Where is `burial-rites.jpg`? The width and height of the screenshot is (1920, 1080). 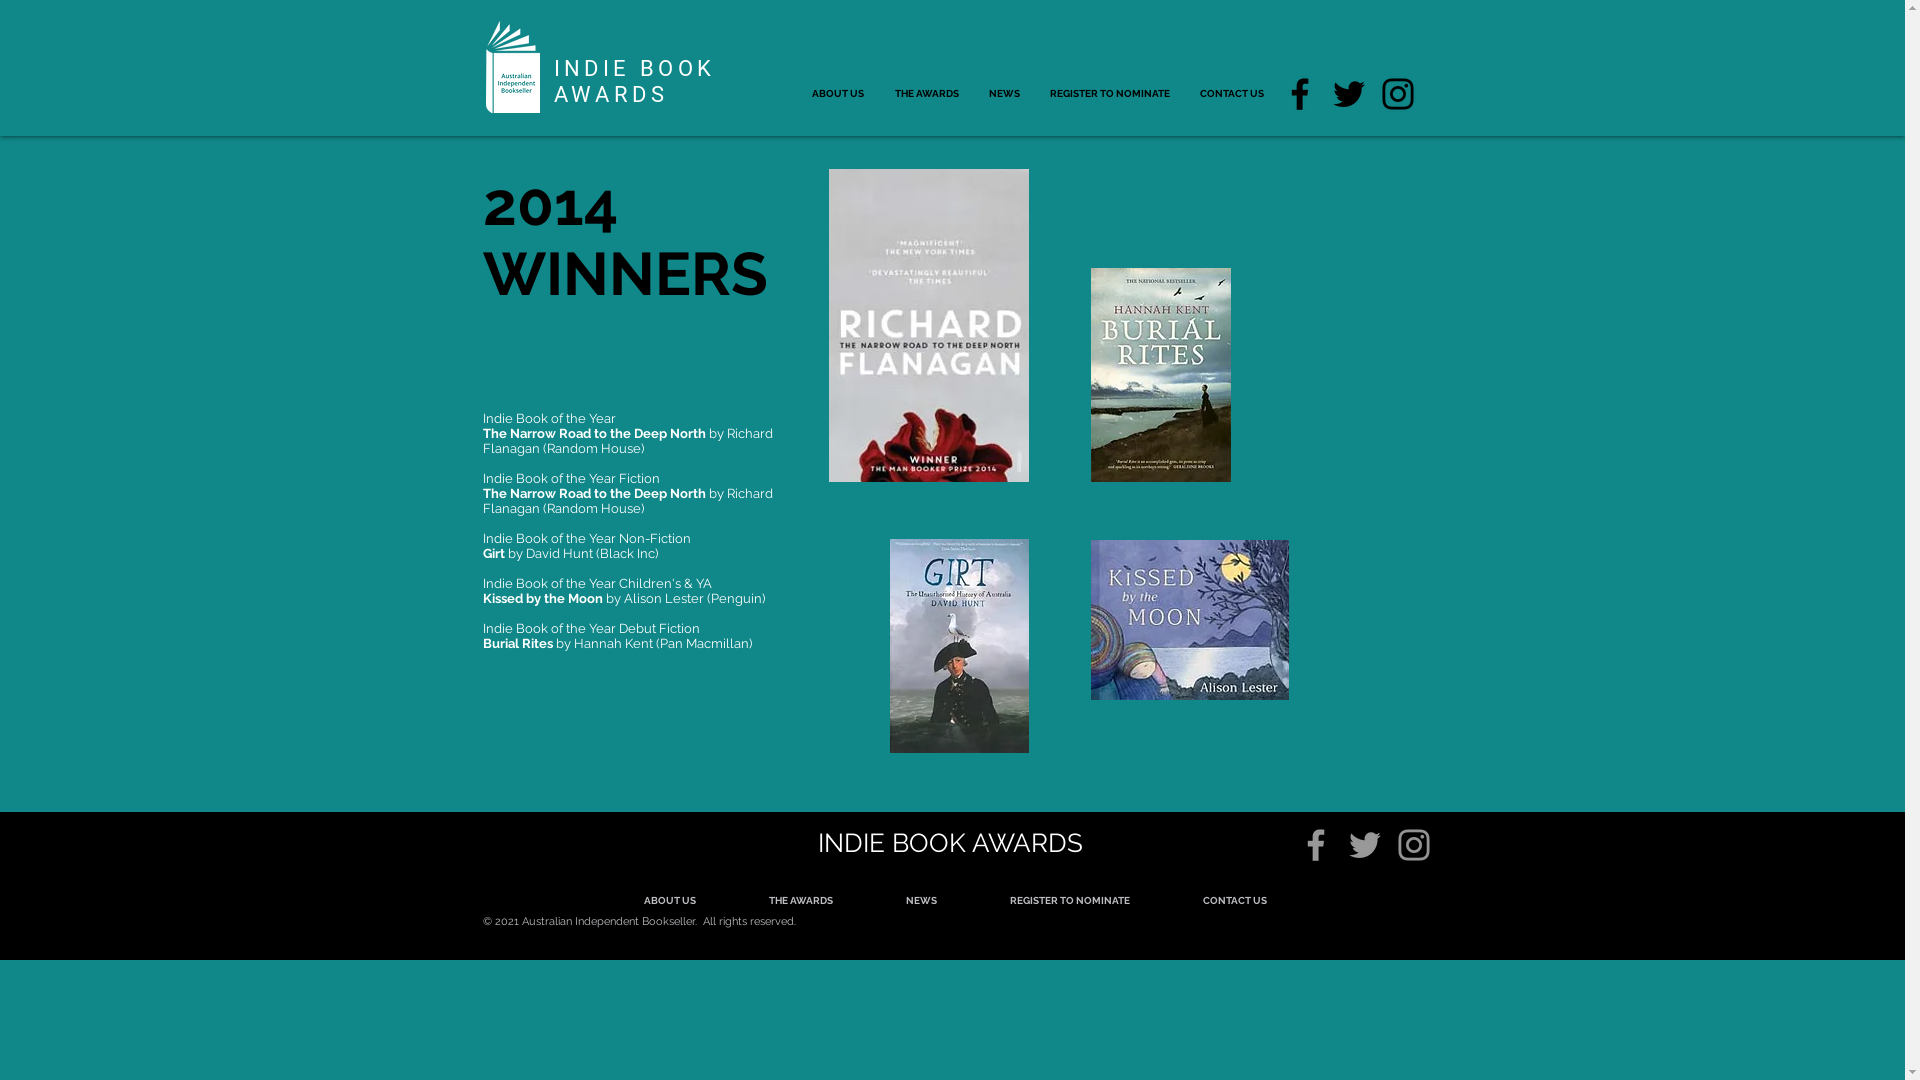
burial-rites.jpg is located at coordinates (1160, 374).